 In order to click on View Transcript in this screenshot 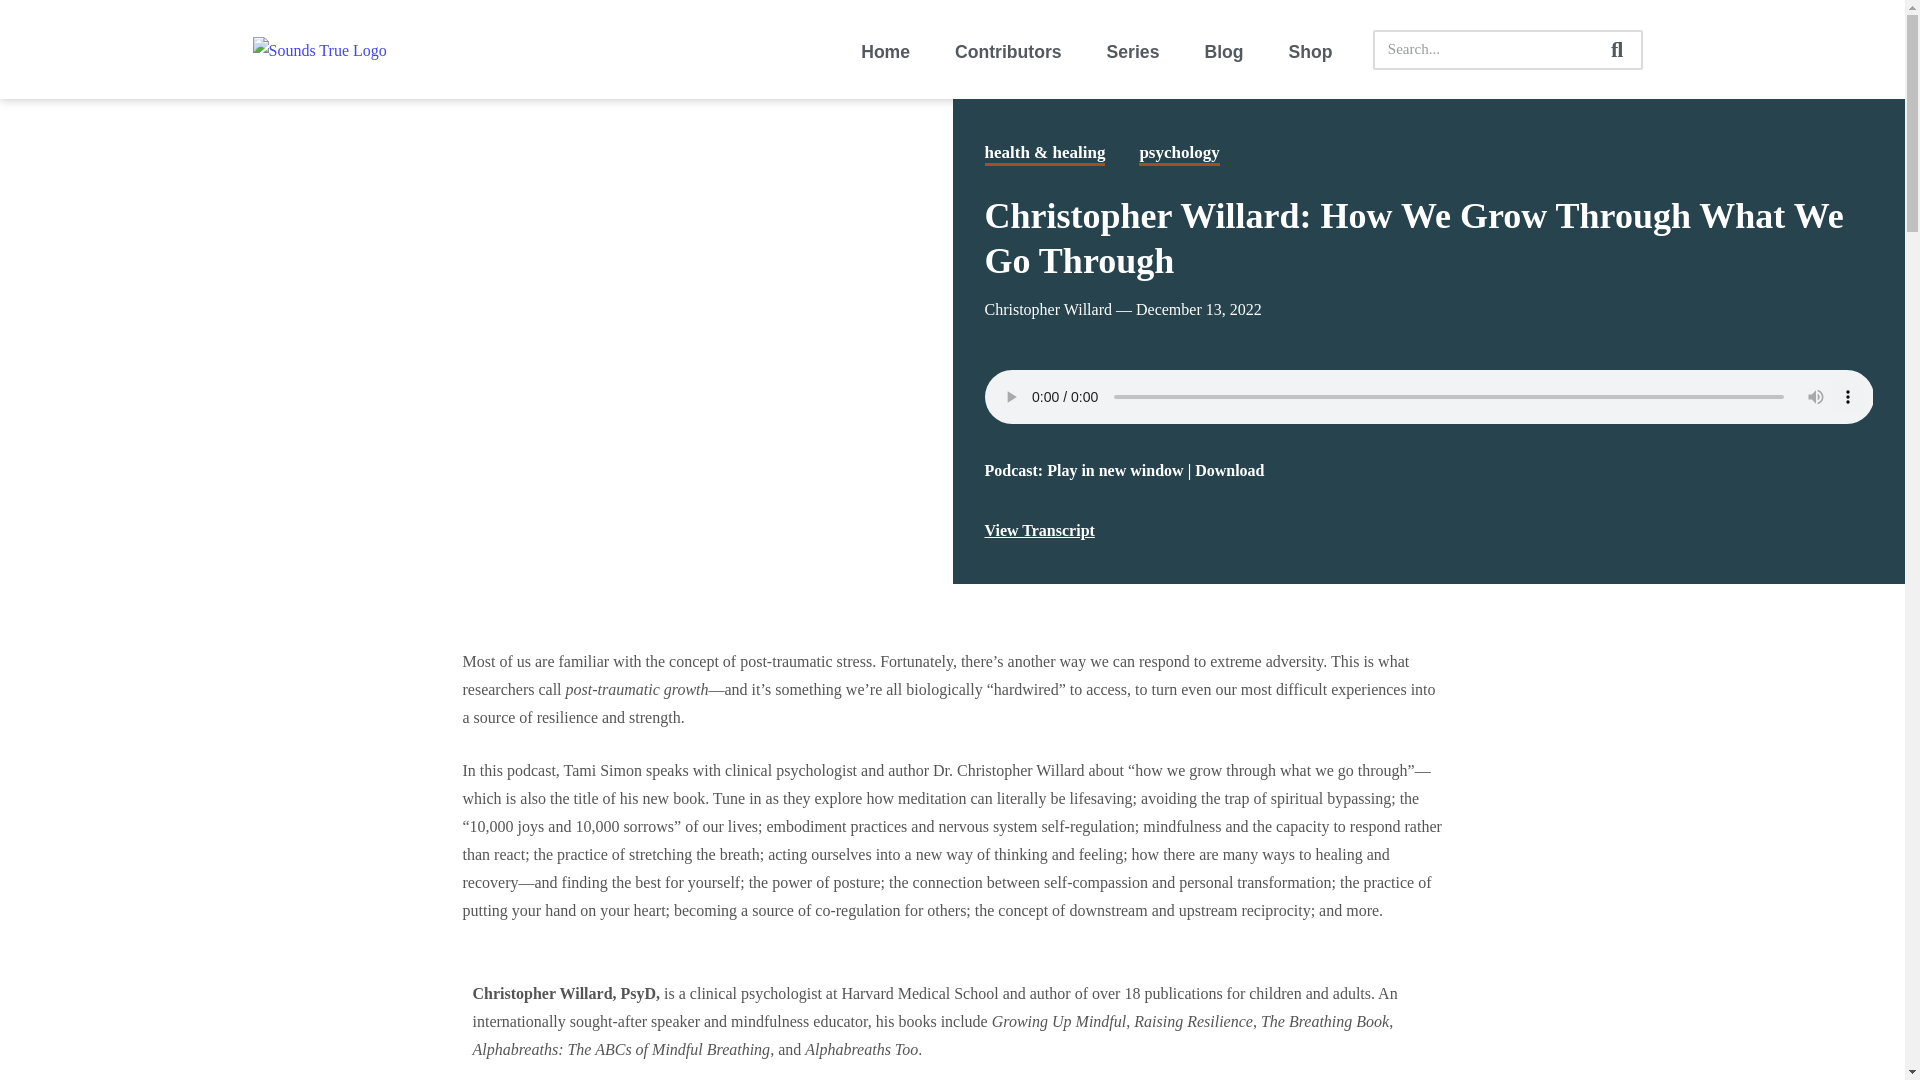, I will do `click(1038, 531)`.